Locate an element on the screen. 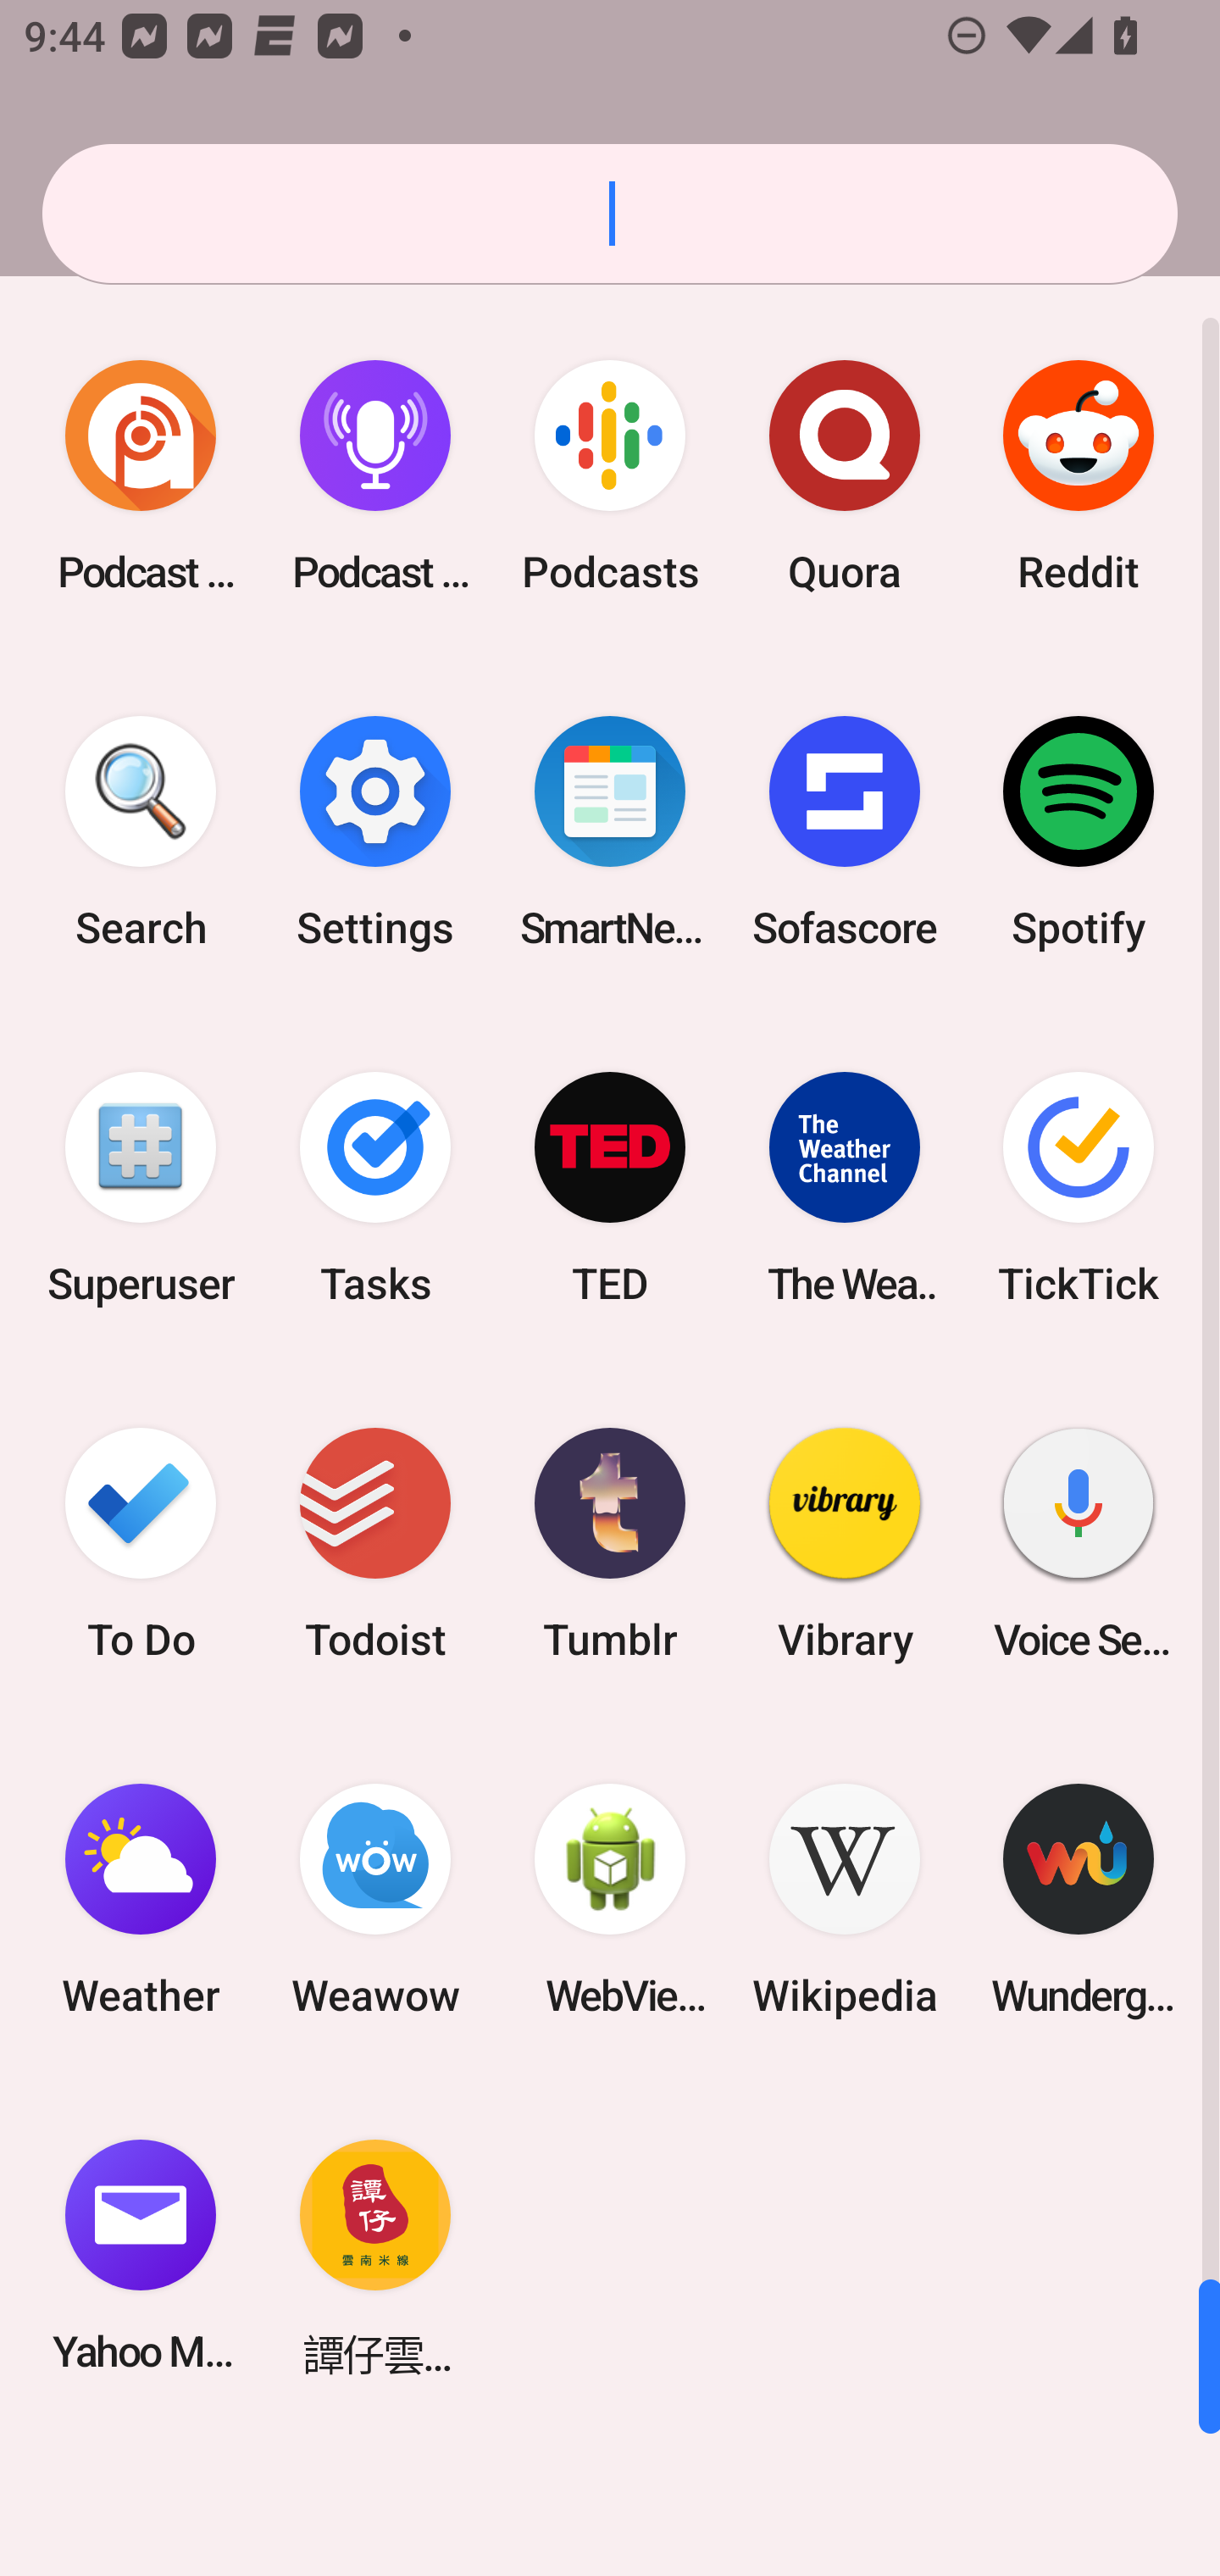 The image size is (1220, 2576). Superuser is located at coordinates (141, 1187).